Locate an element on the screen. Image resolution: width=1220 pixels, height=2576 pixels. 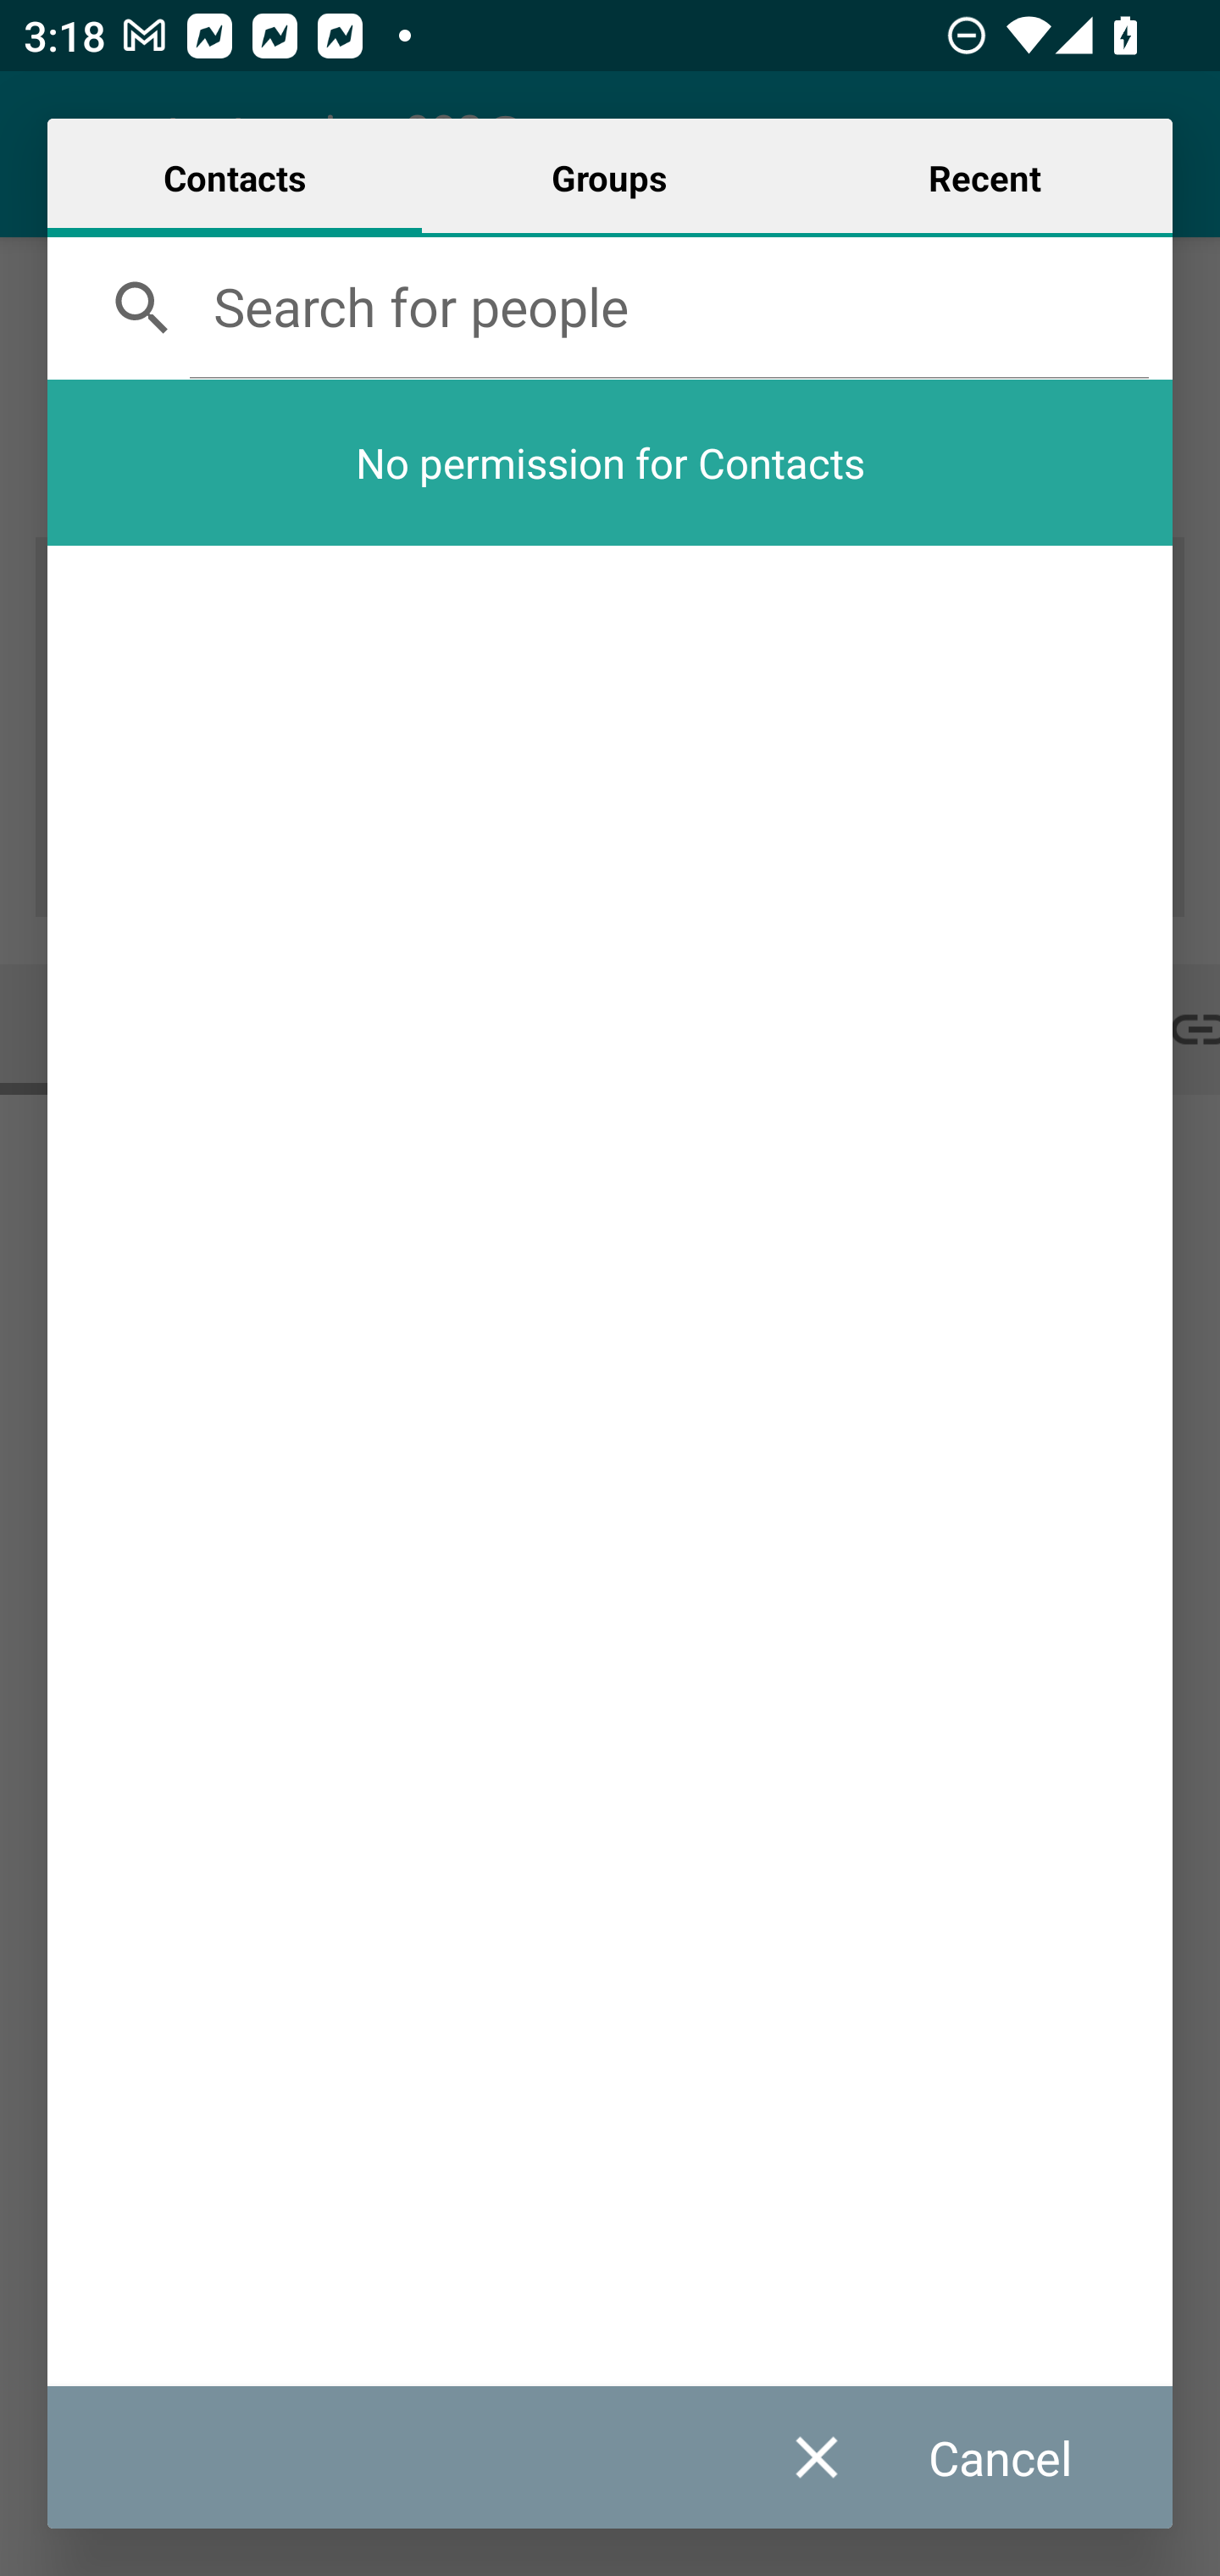
Groups is located at coordinates (609, 177).